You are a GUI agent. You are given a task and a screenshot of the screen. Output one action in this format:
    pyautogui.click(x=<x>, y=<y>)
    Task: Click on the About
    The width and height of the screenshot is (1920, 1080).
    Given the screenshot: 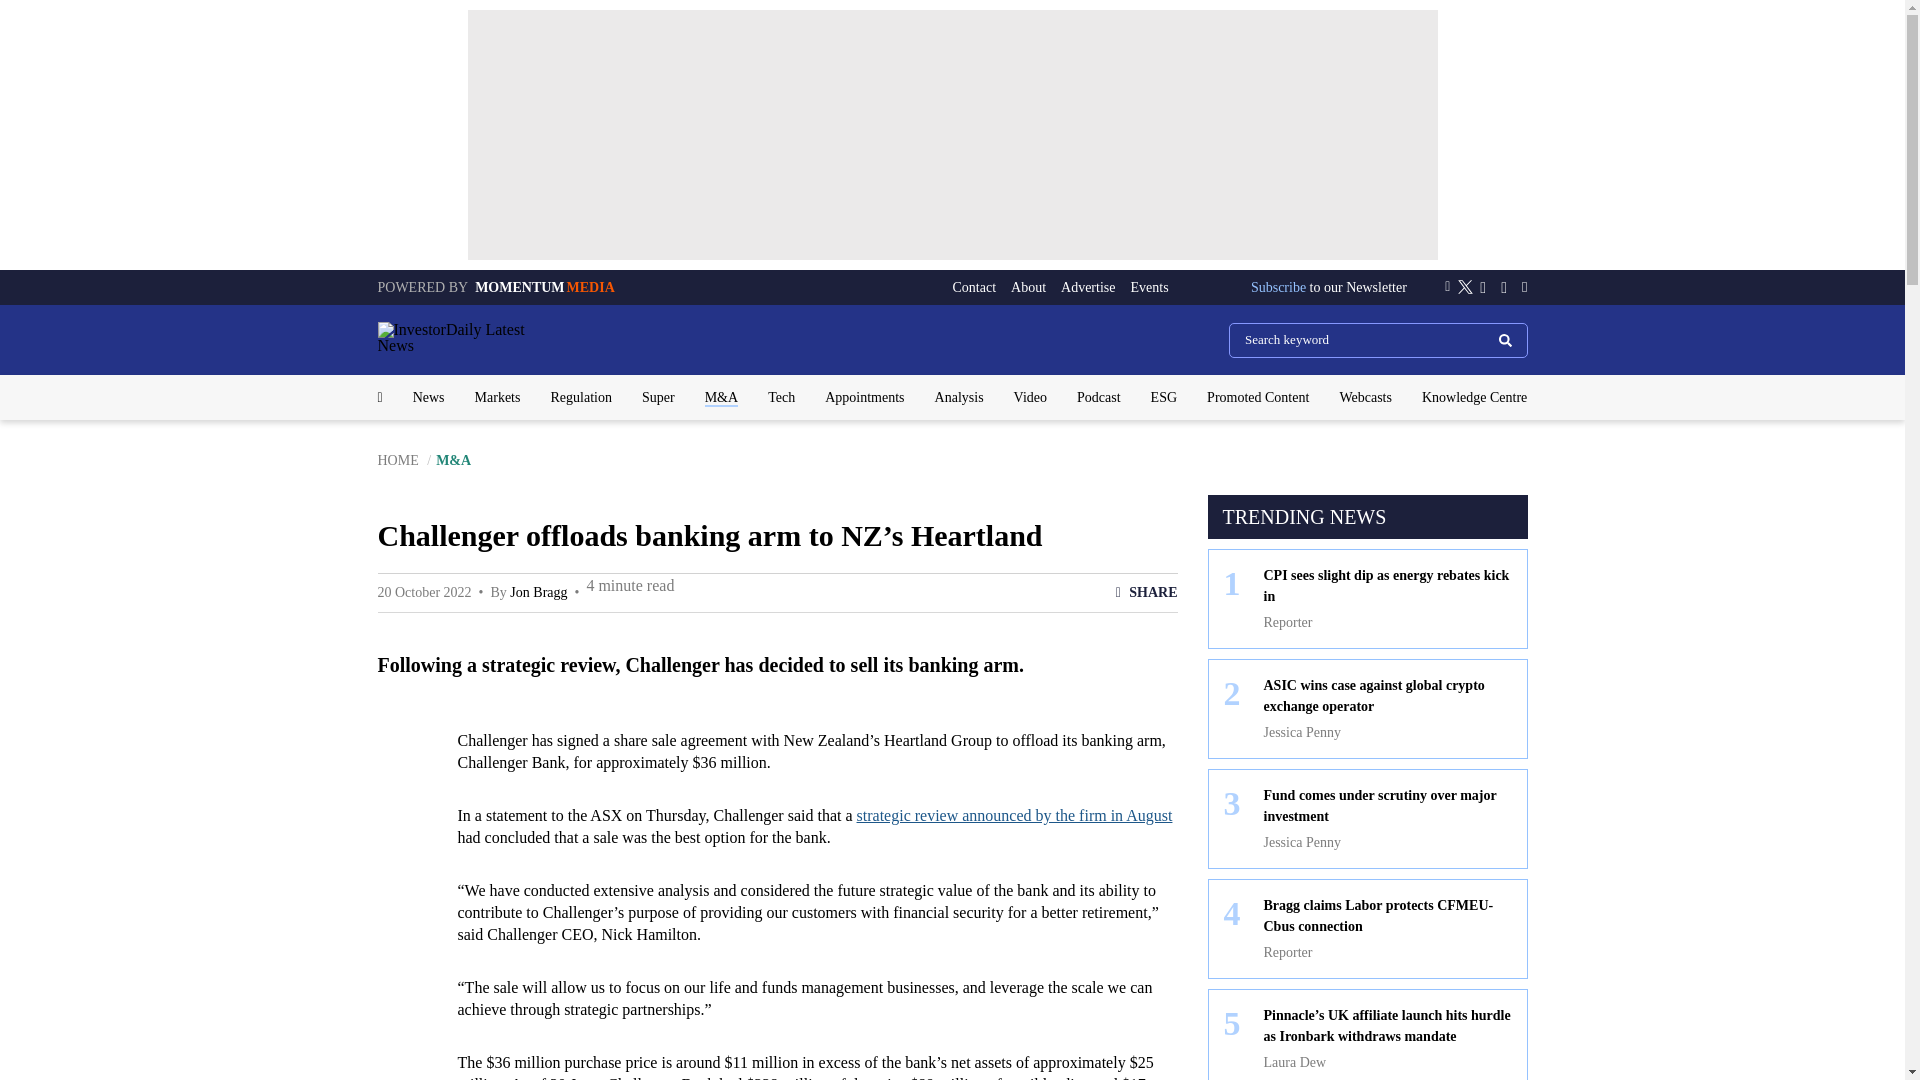 What is the action you would take?
    pyautogui.click(x=1028, y=287)
    